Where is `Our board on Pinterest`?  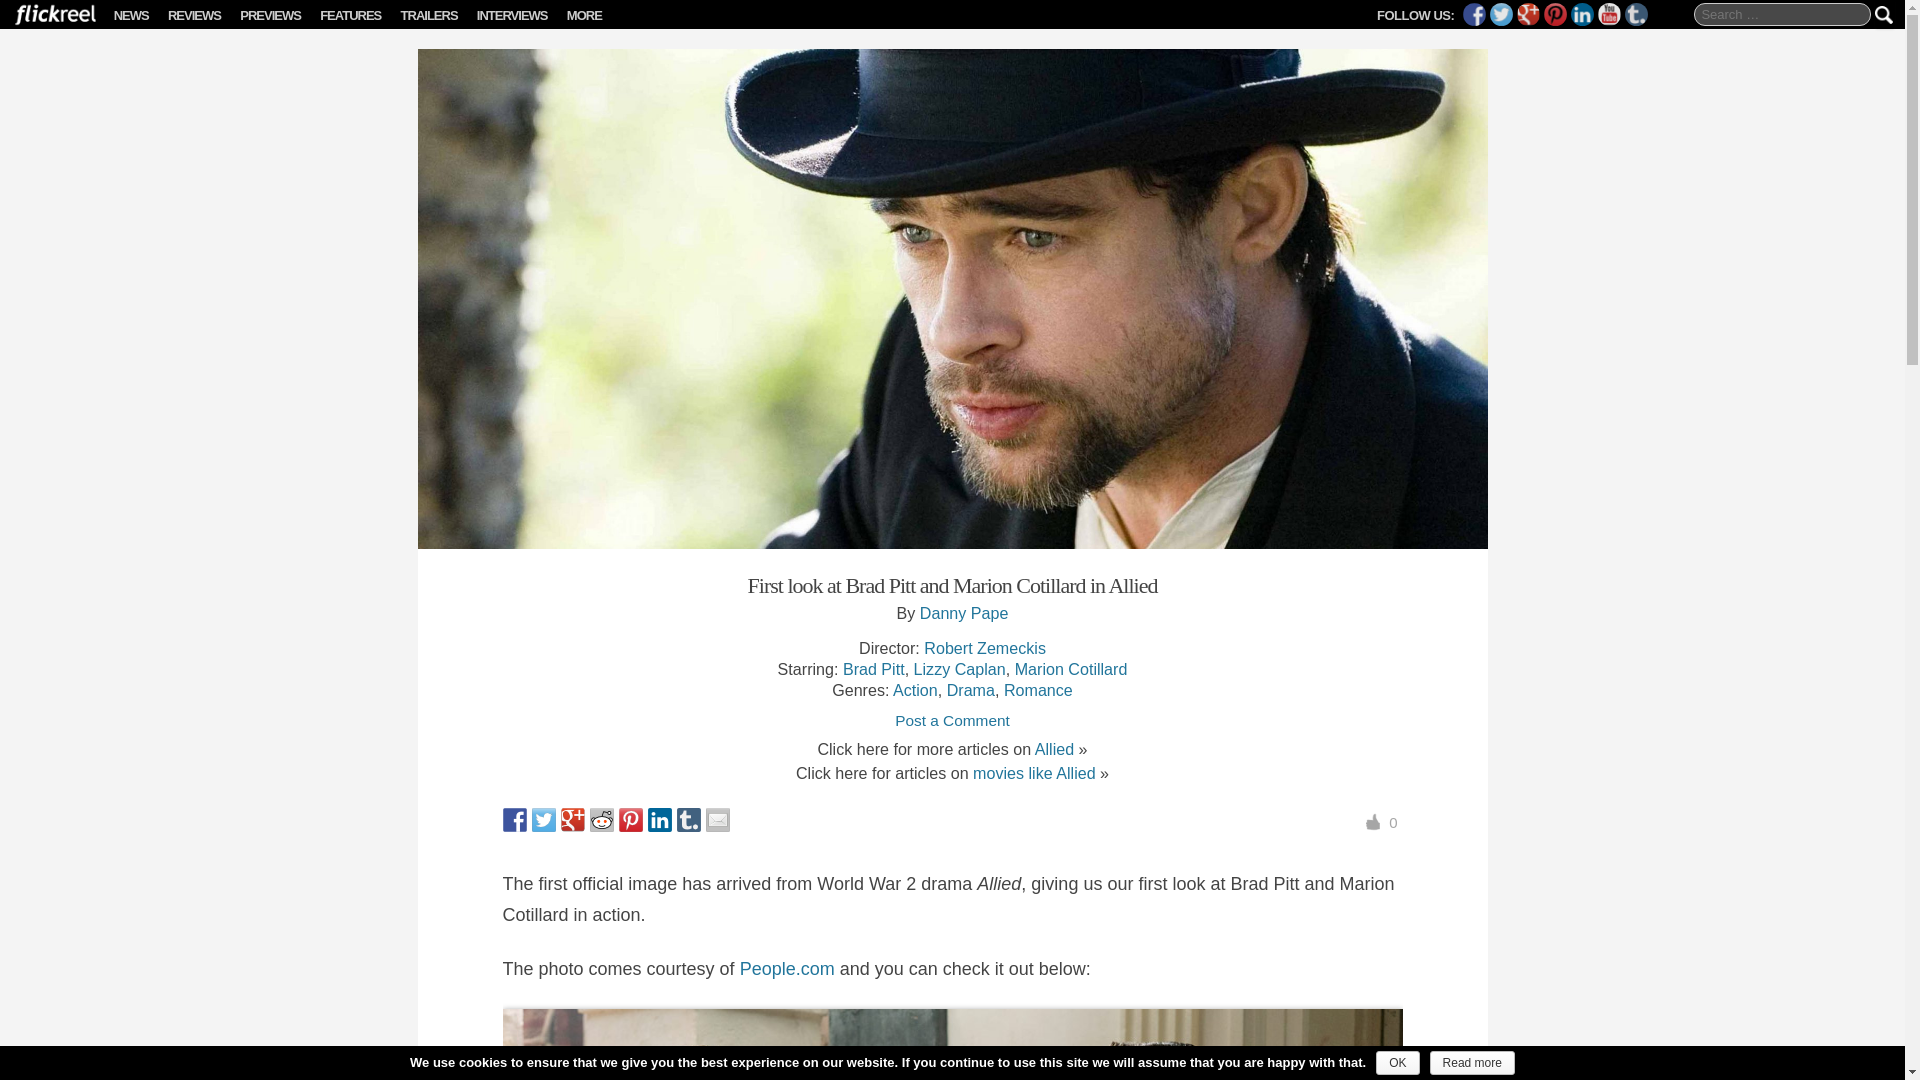 Our board on Pinterest is located at coordinates (1554, 14).